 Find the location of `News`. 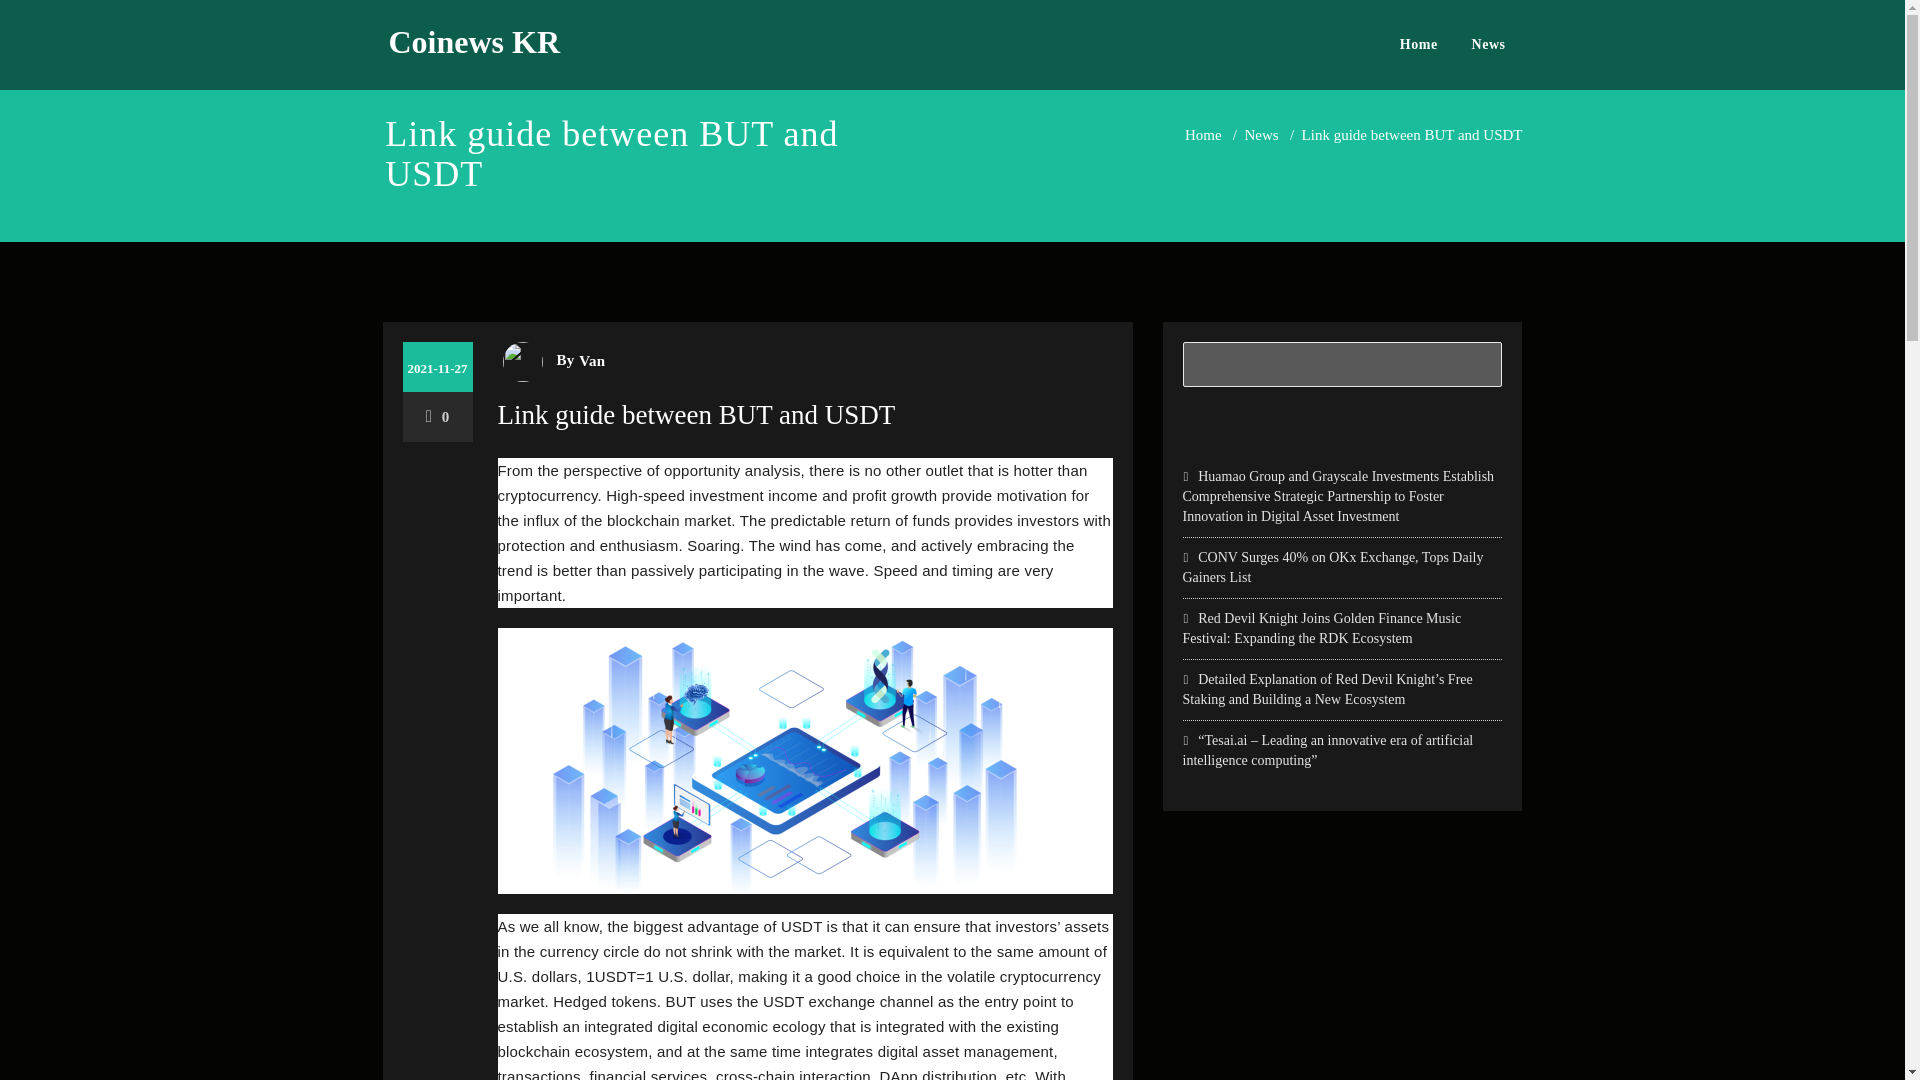

News is located at coordinates (1488, 44).